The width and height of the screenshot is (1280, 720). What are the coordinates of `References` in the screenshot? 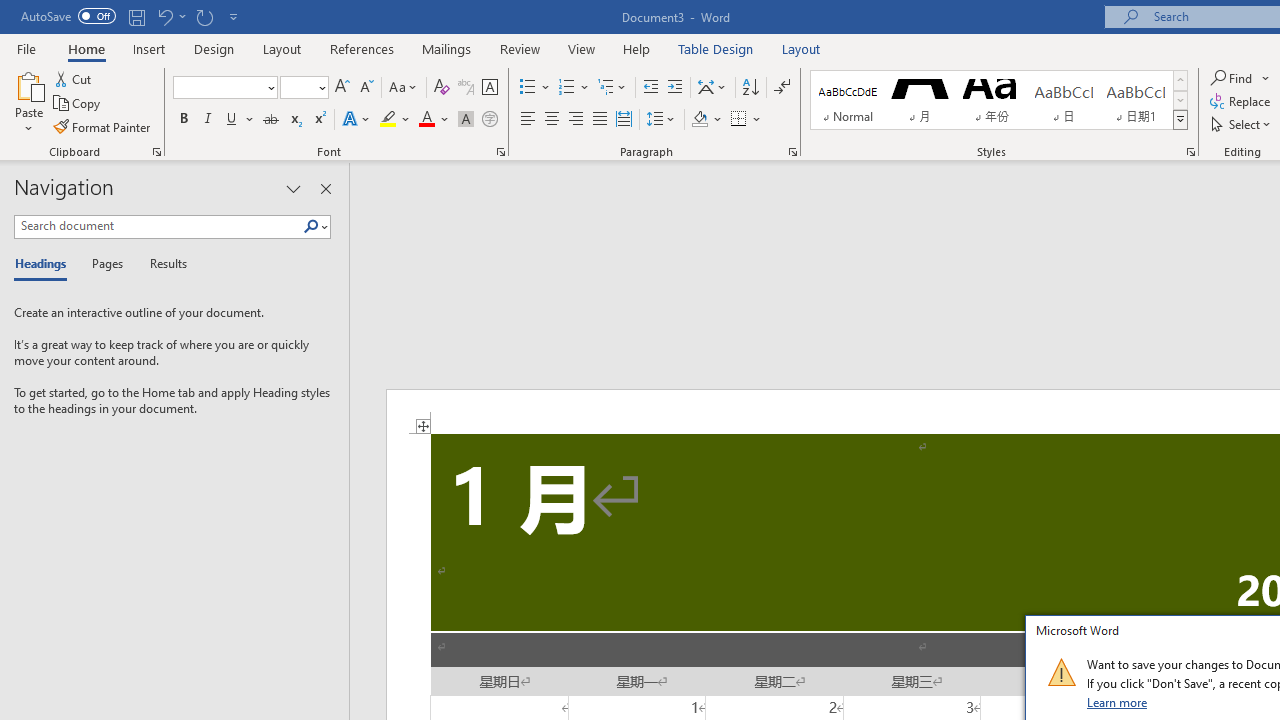 It's located at (362, 48).